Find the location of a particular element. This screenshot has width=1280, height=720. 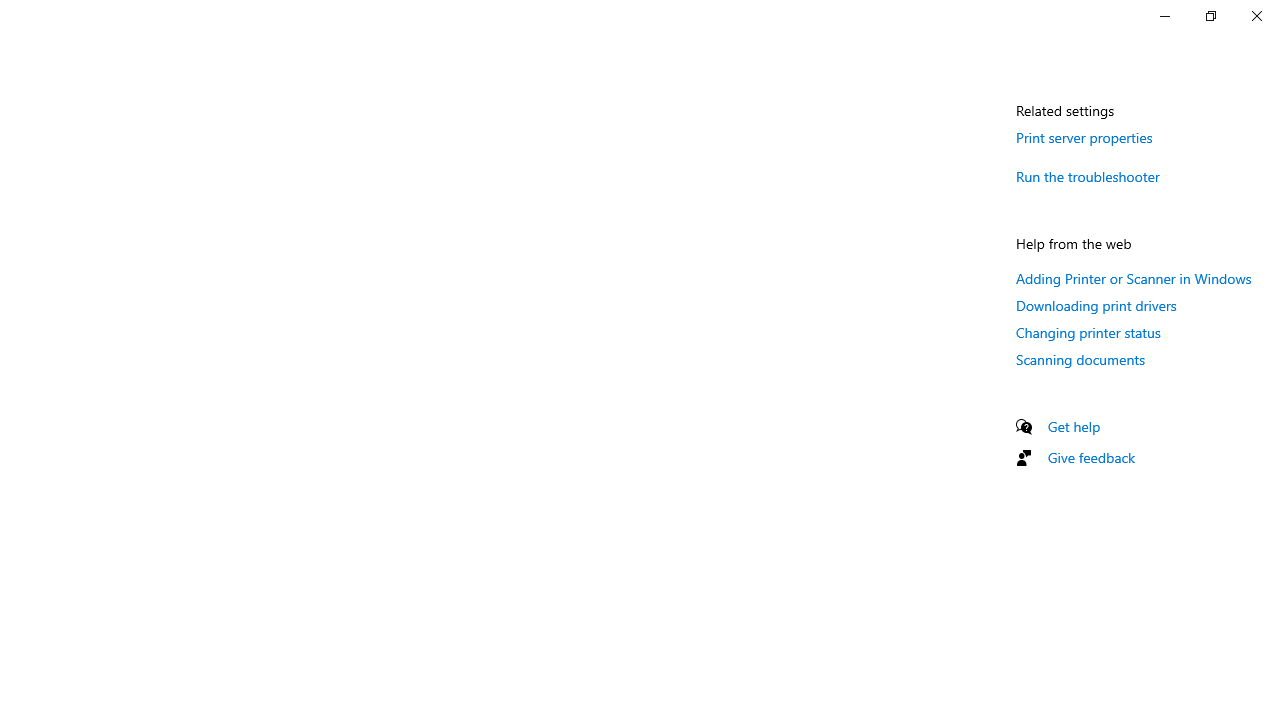

Print server properties is located at coordinates (1084, 137).